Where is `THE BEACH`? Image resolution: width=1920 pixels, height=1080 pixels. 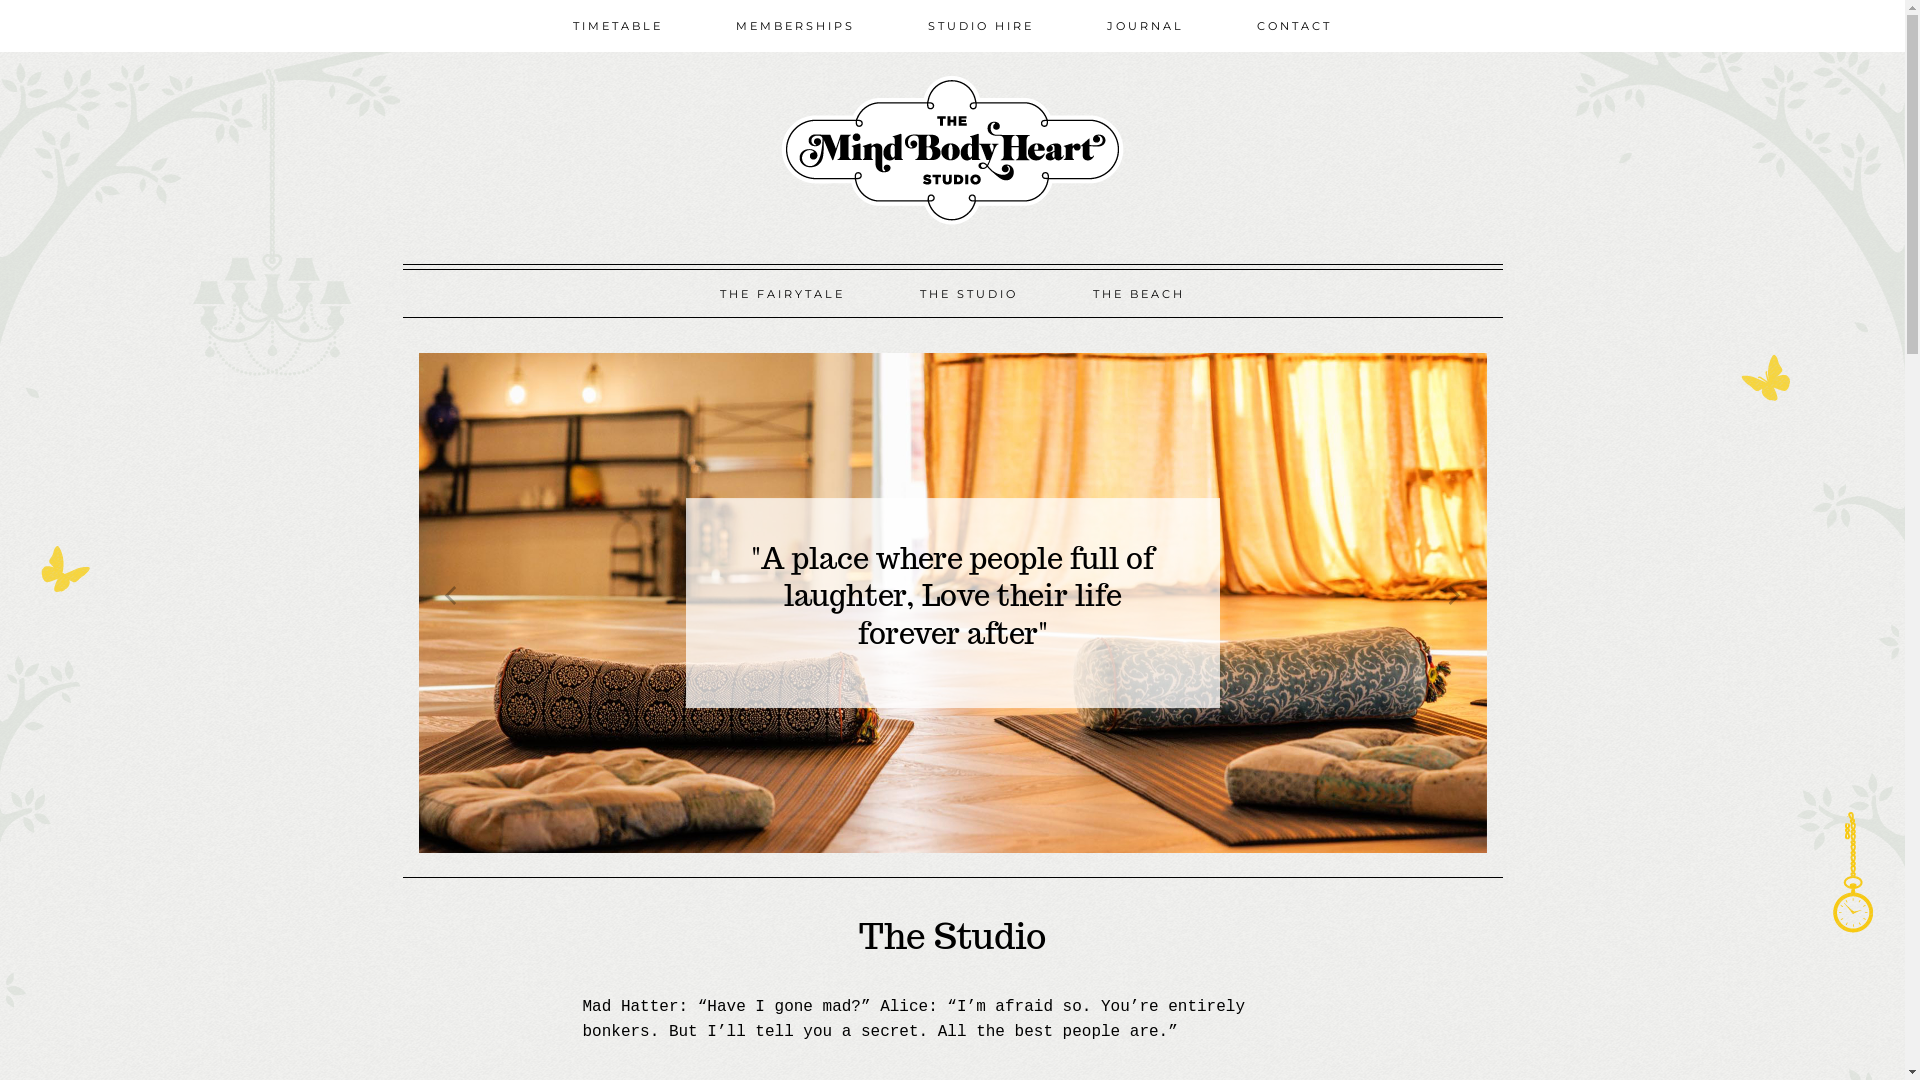
THE BEACH is located at coordinates (1140, 294).